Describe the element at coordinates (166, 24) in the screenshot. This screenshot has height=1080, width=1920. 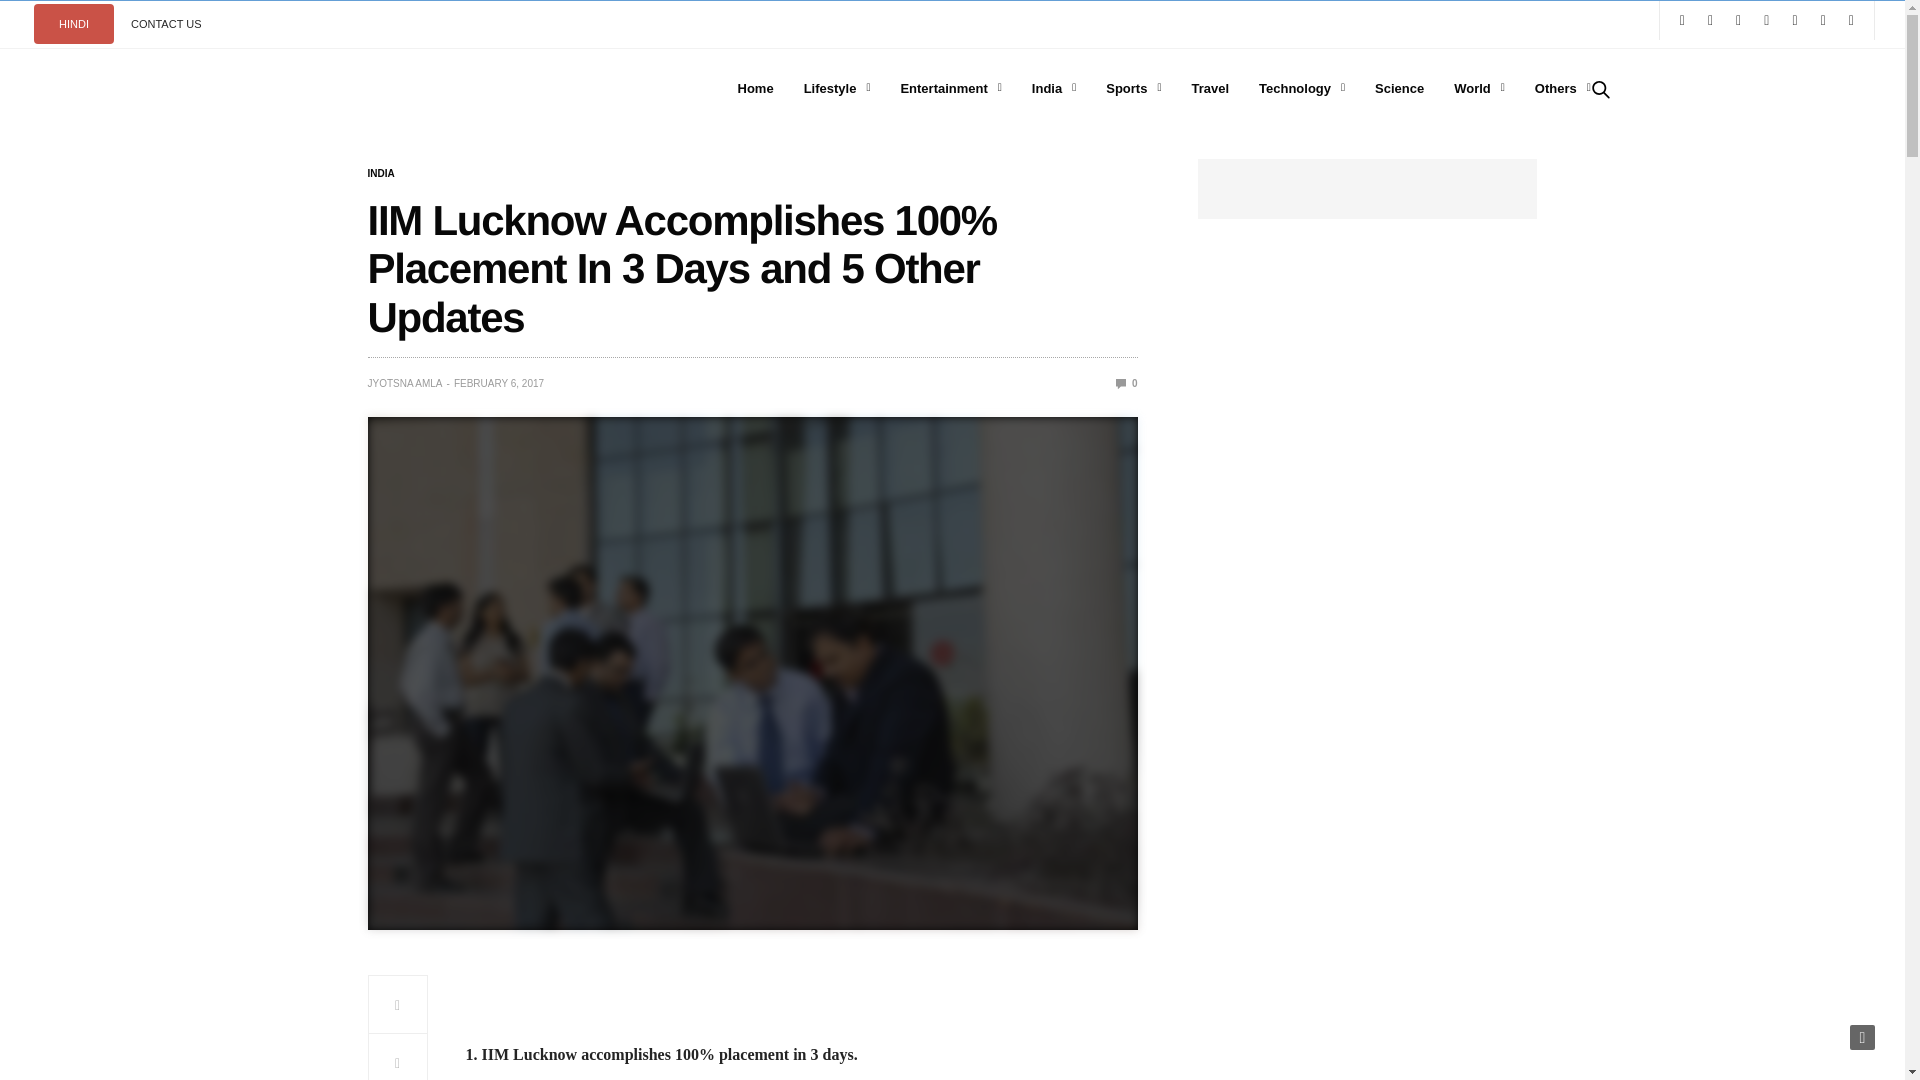
I see `CONTACT US` at that location.